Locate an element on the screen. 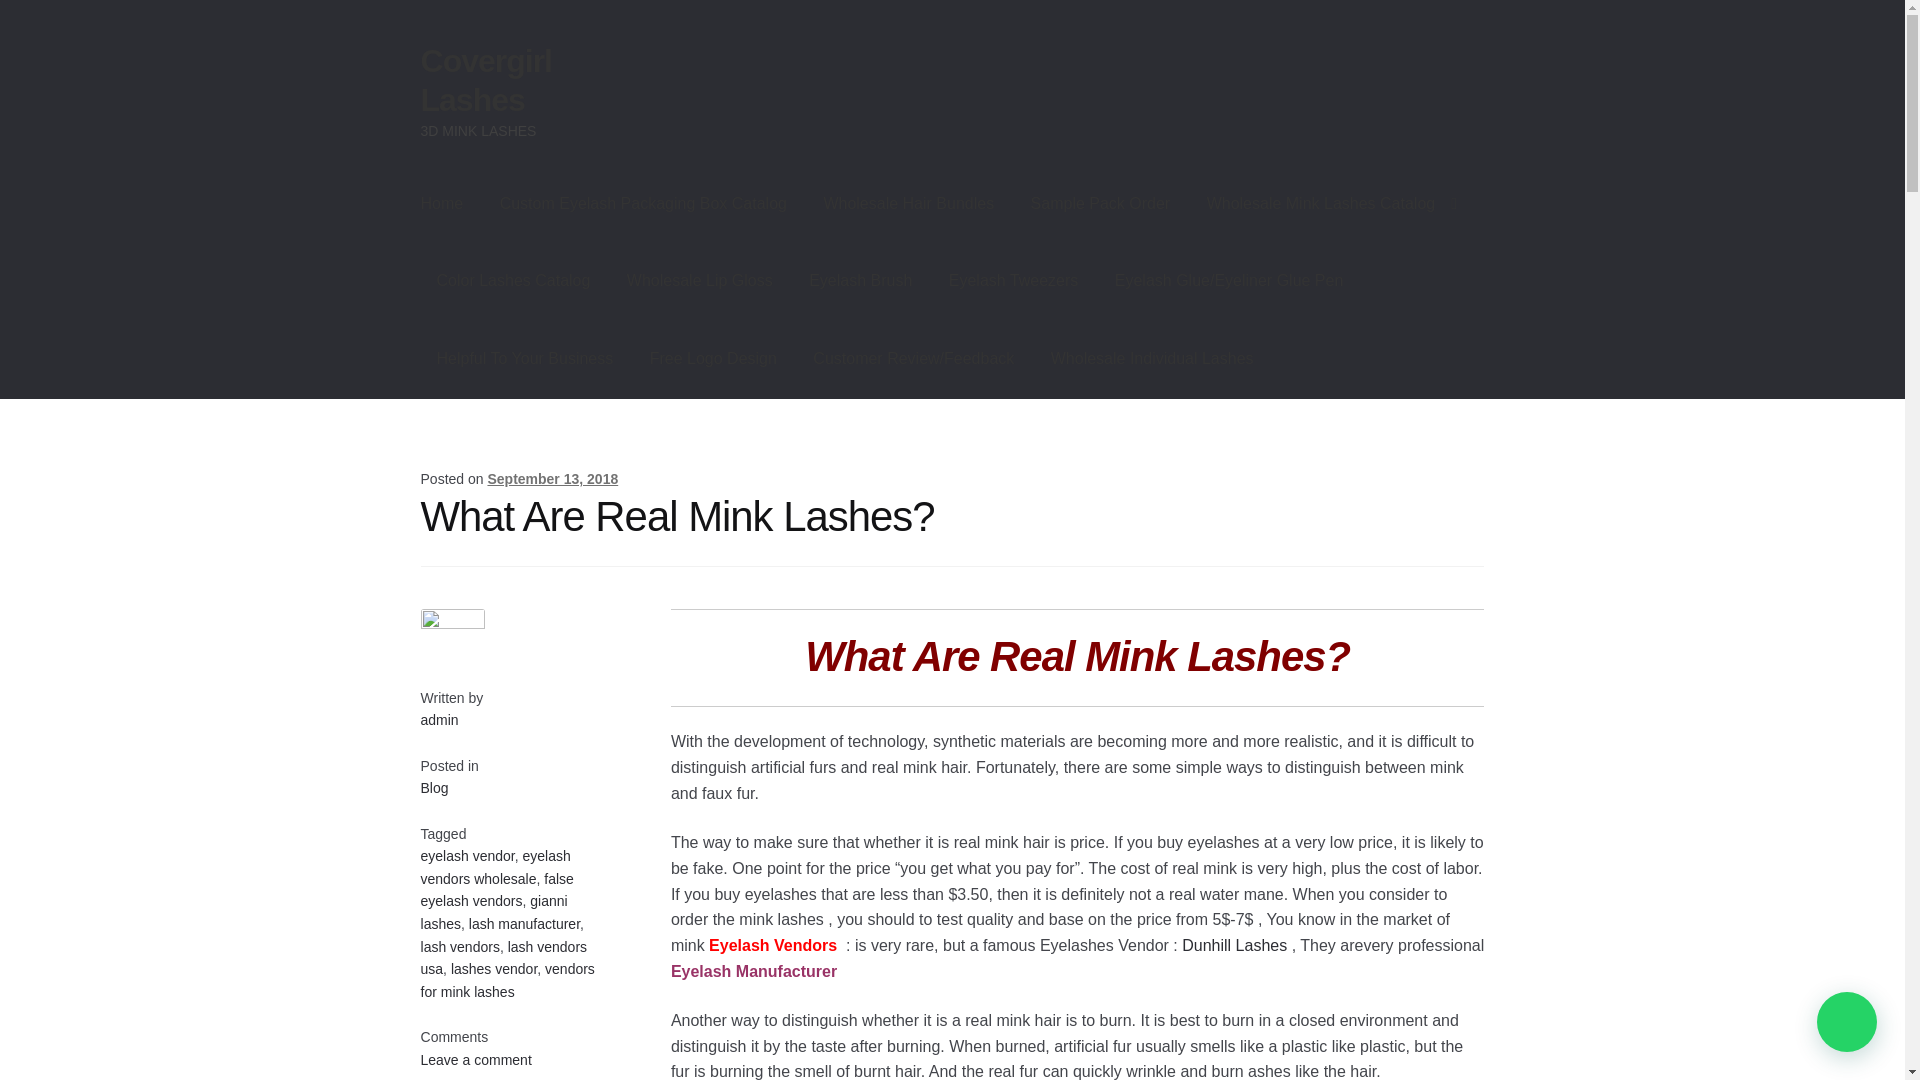 The image size is (1920, 1080). Covergirl Lashes is located at coordinates (486, 80).